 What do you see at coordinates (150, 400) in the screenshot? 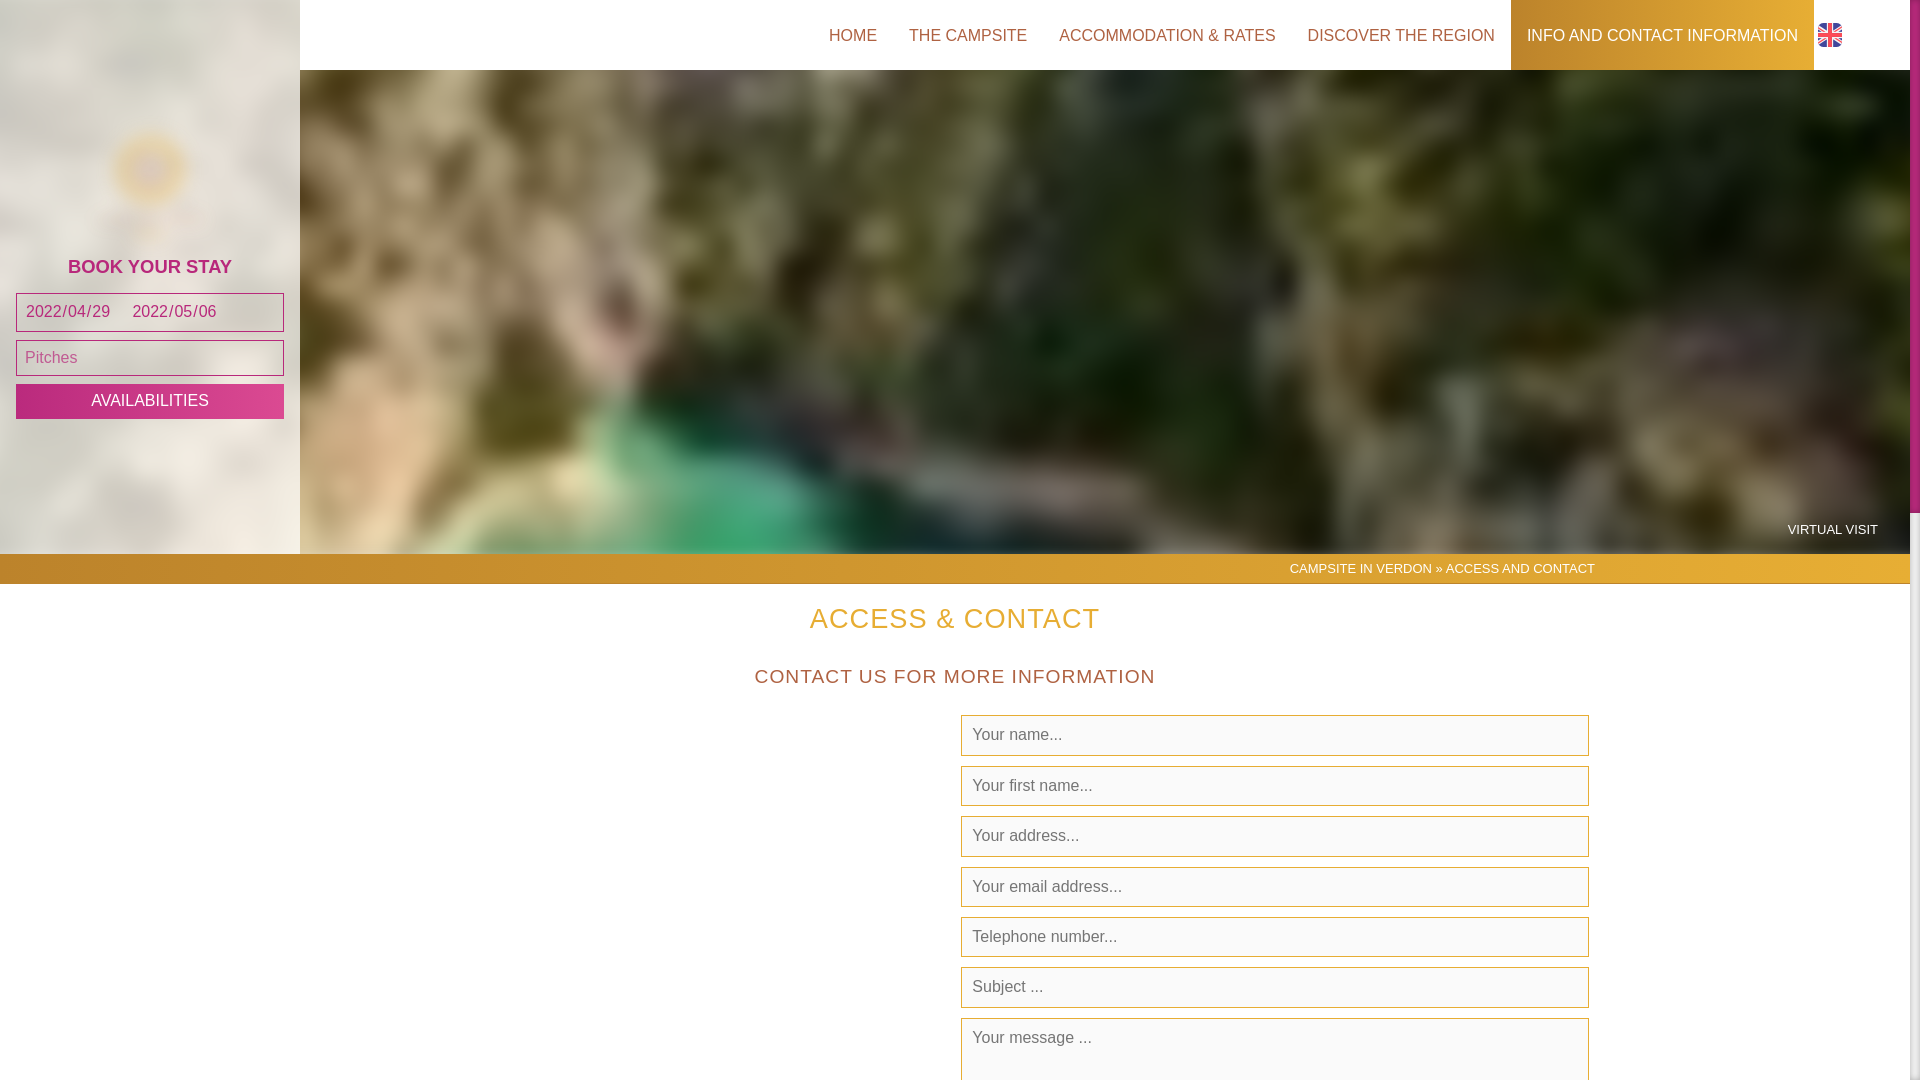
I see `Book your stay` at bounding box center [150, 400].